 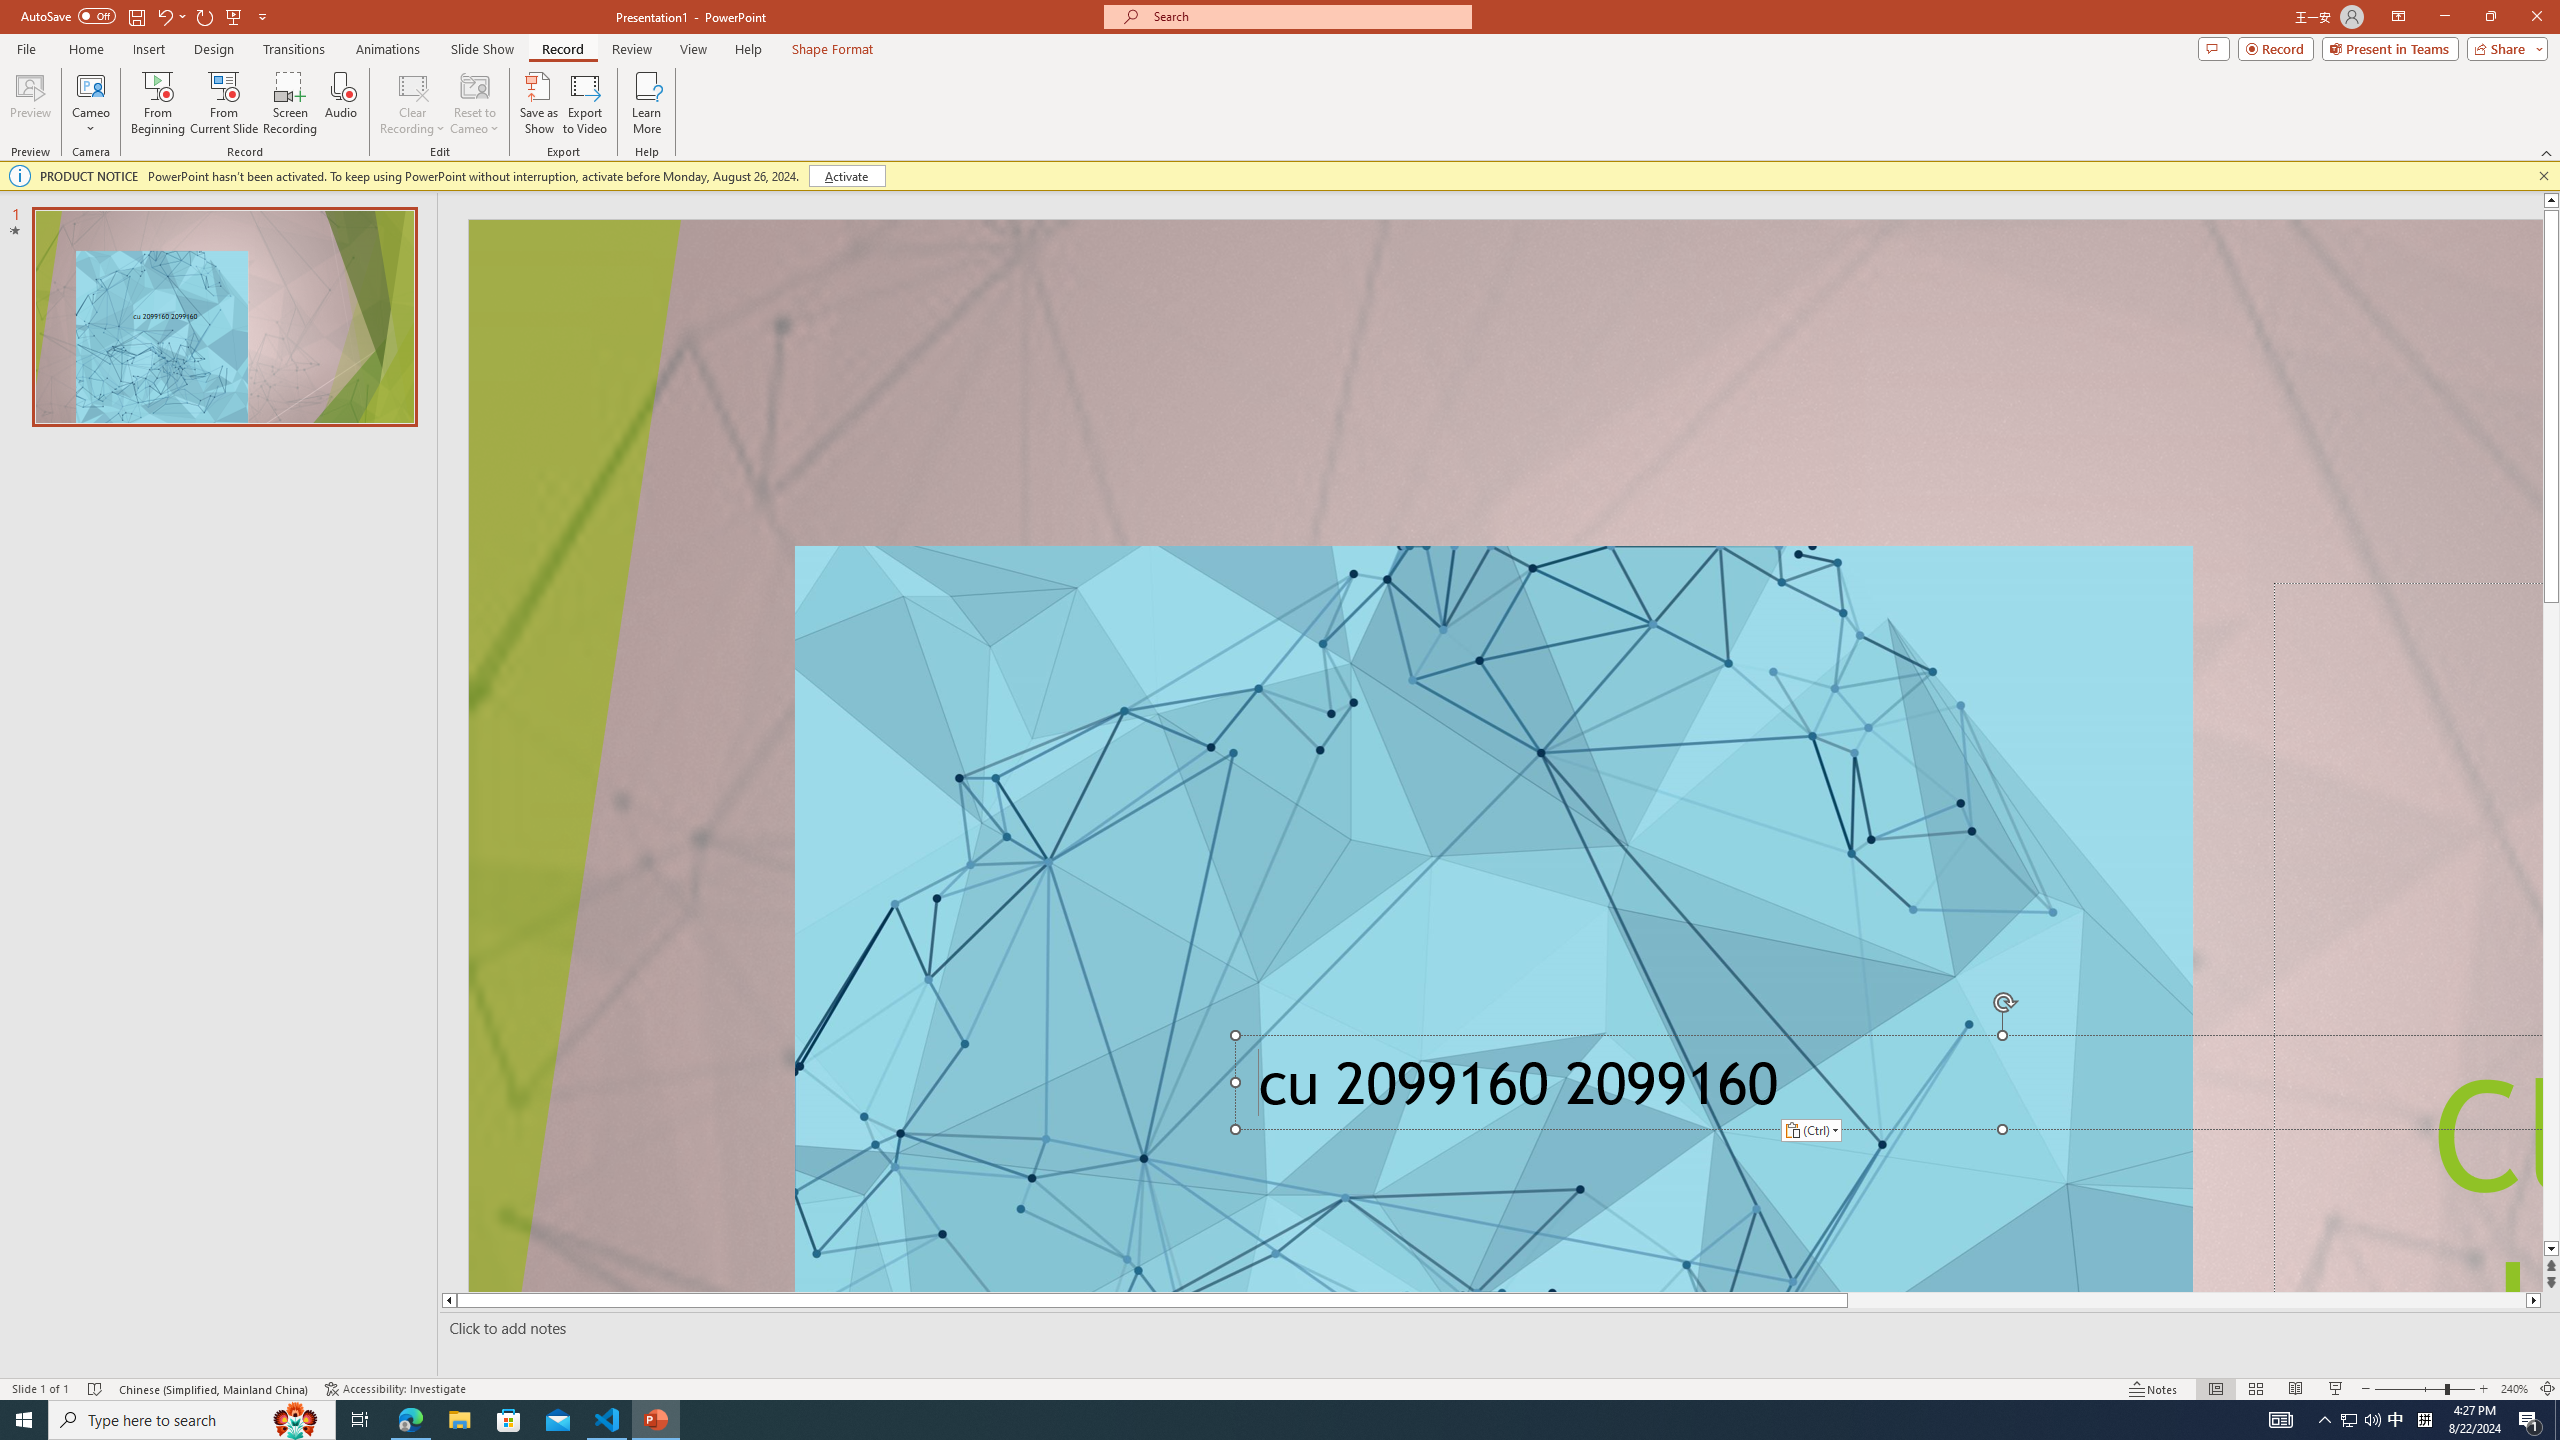 What do you see at coordinates (1812, 1130) in the screenshot?
I see `Action: Paste alternatives` at bounding box center [1812, 1130].